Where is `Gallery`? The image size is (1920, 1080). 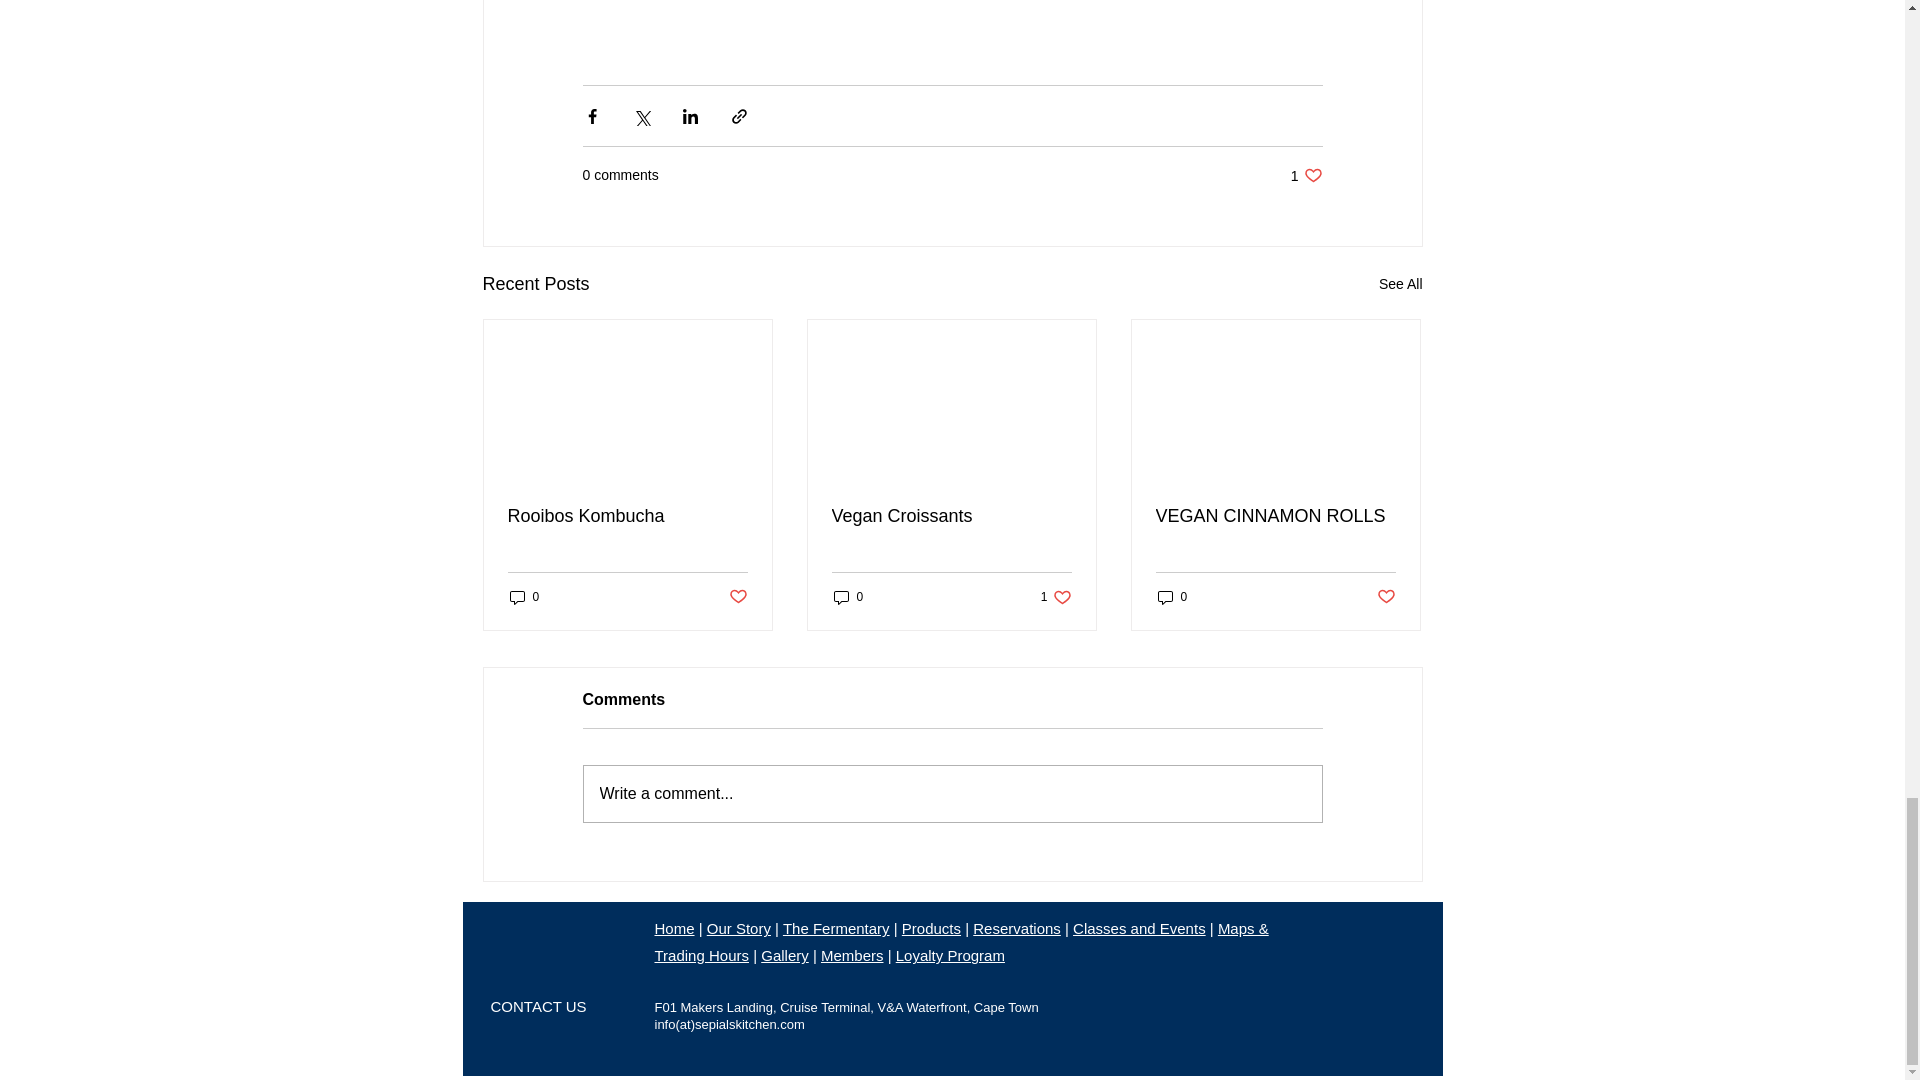
Gallery is located at coordinates (784, 956).